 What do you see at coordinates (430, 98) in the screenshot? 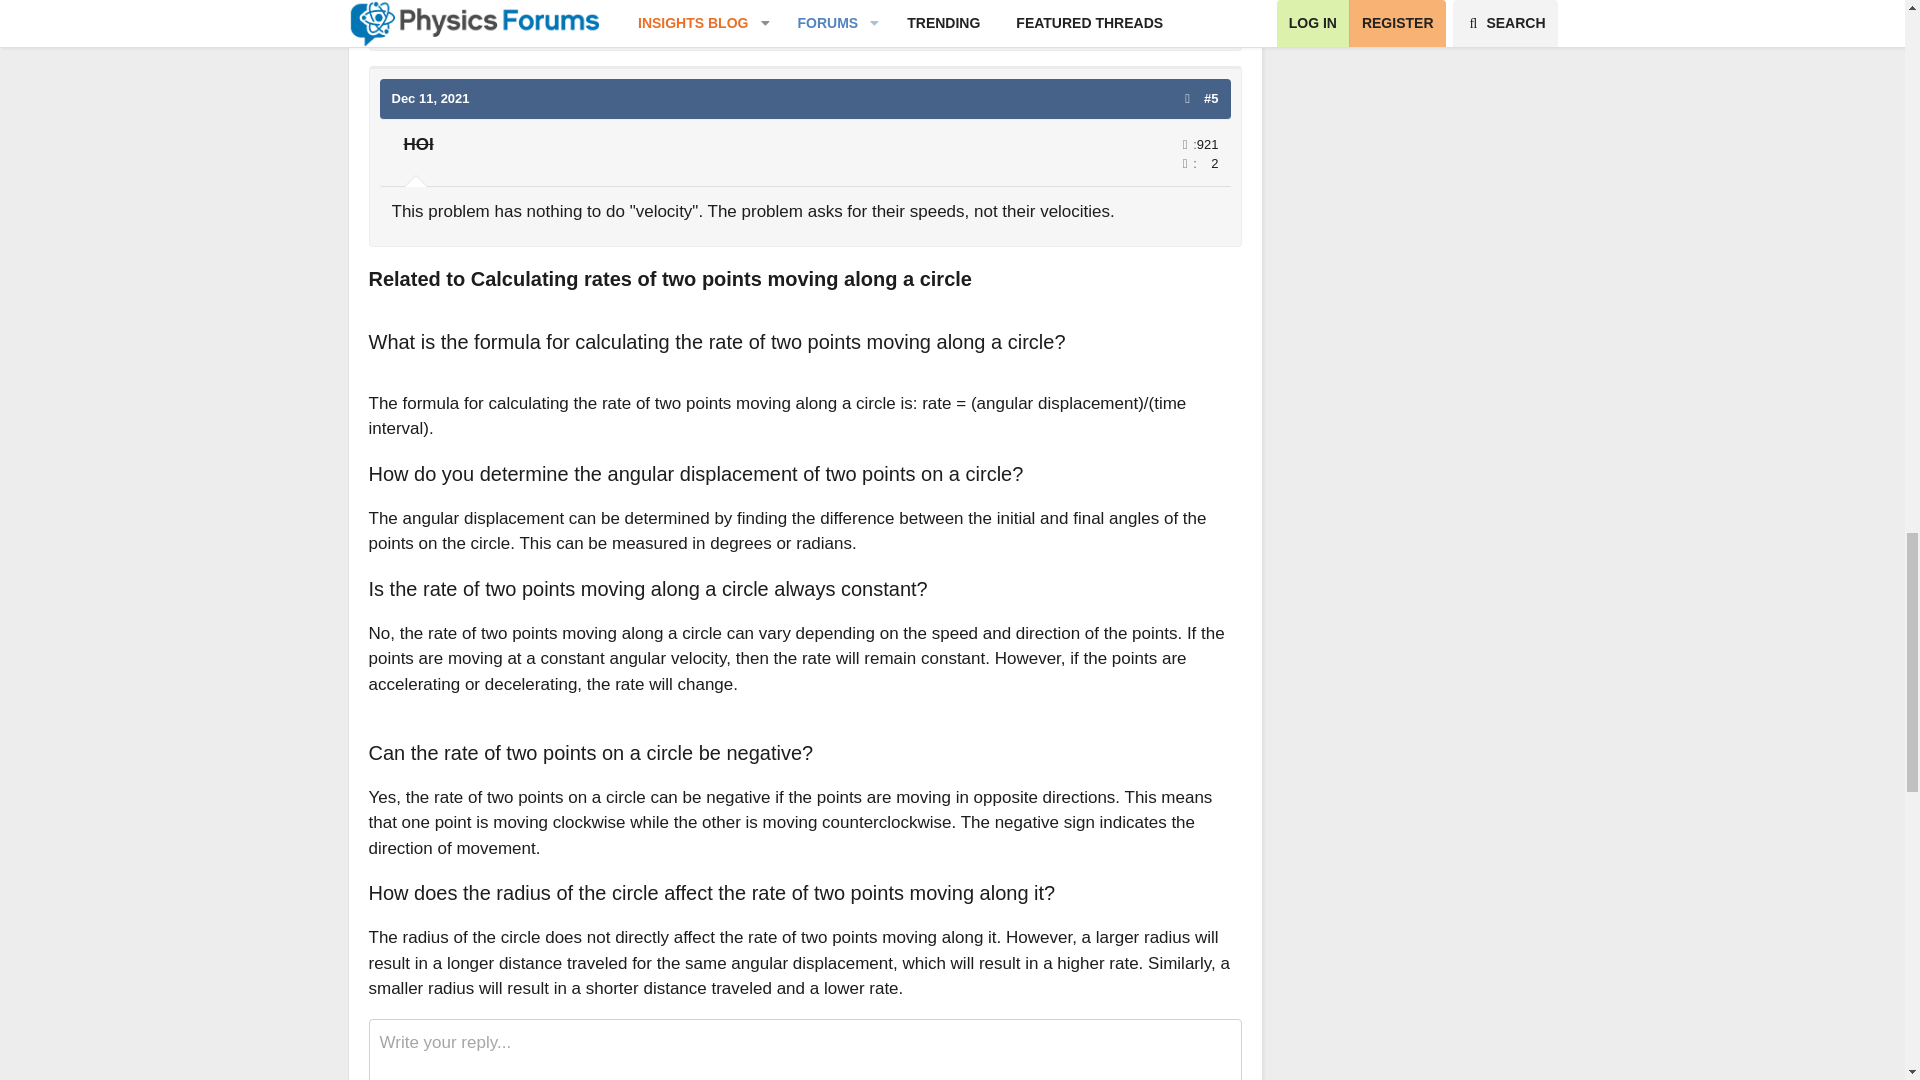
I see `Dec 11, 2021 at 7:57 AM` at bounding box center [430, 98].